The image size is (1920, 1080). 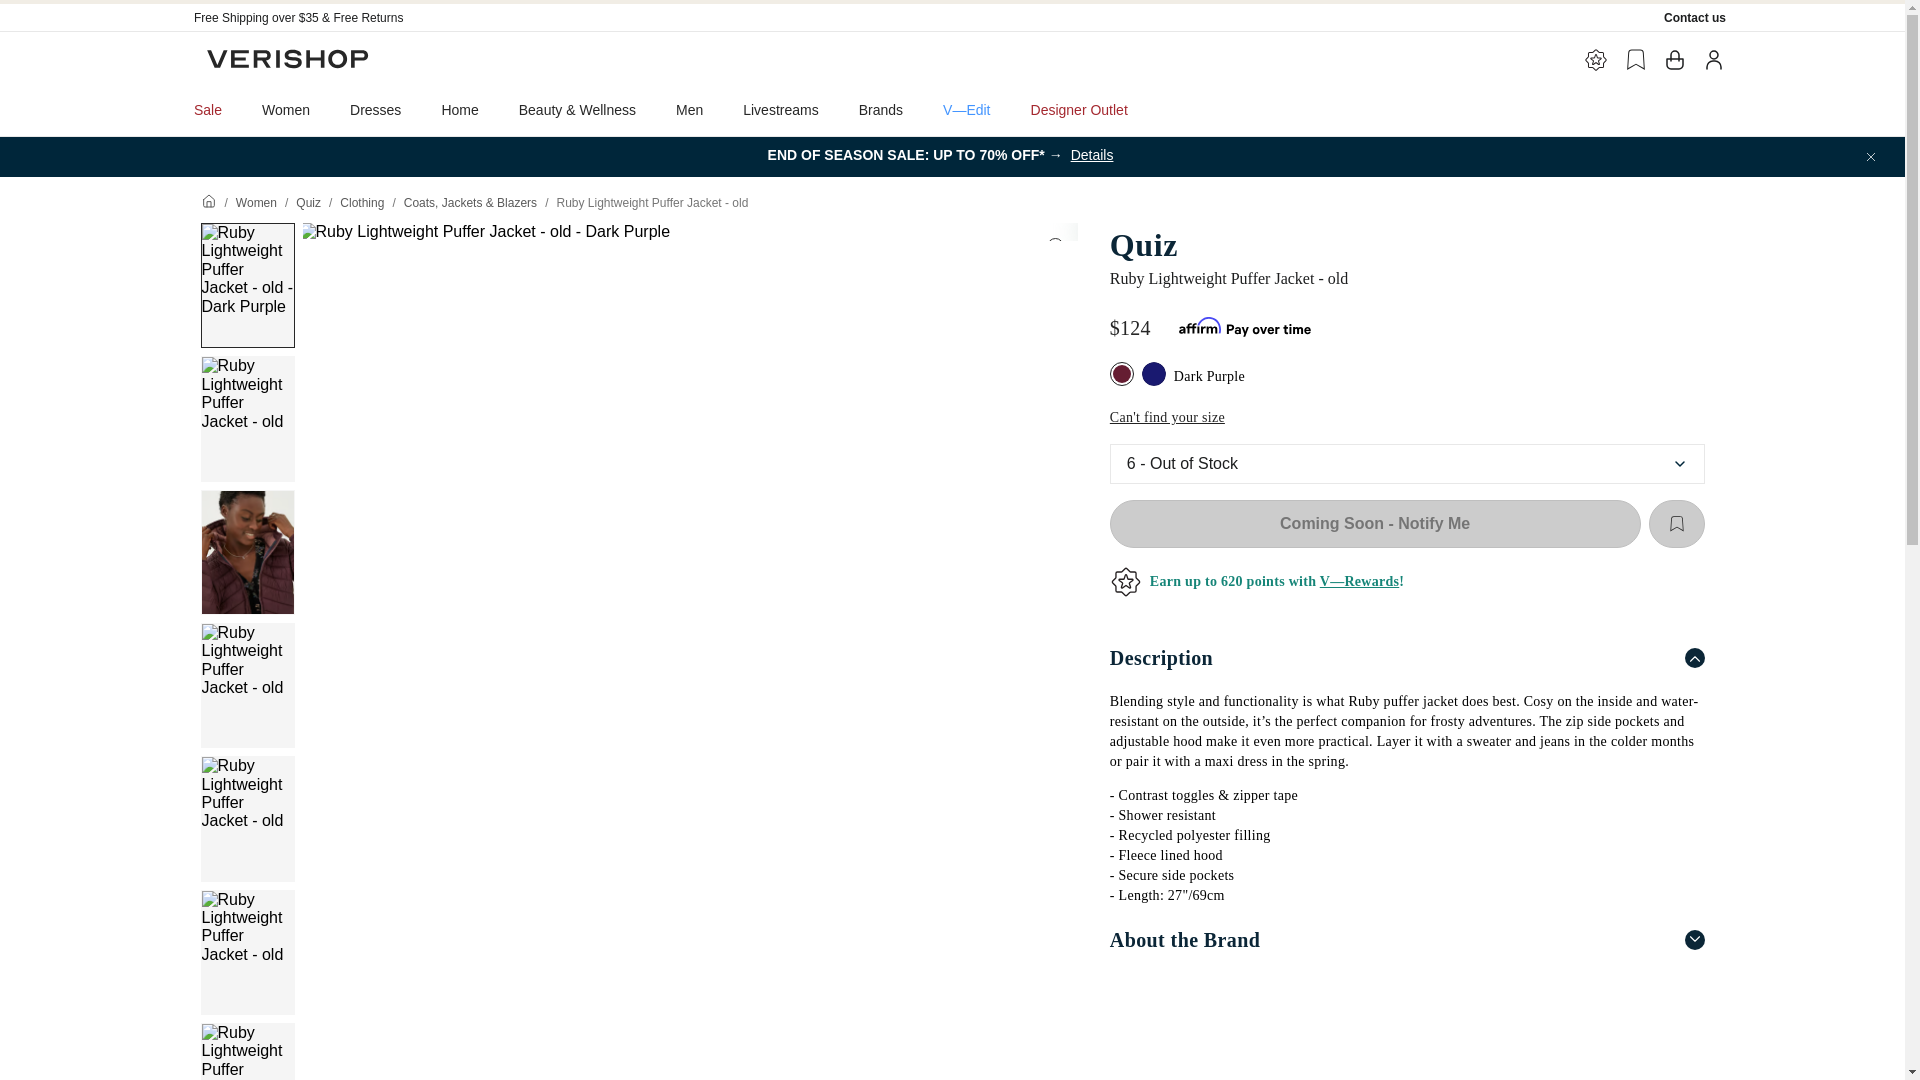 What do you see at coordinates (308, 202) in the screenshot?
I see `Quiz` at bounding box center [308, 202].